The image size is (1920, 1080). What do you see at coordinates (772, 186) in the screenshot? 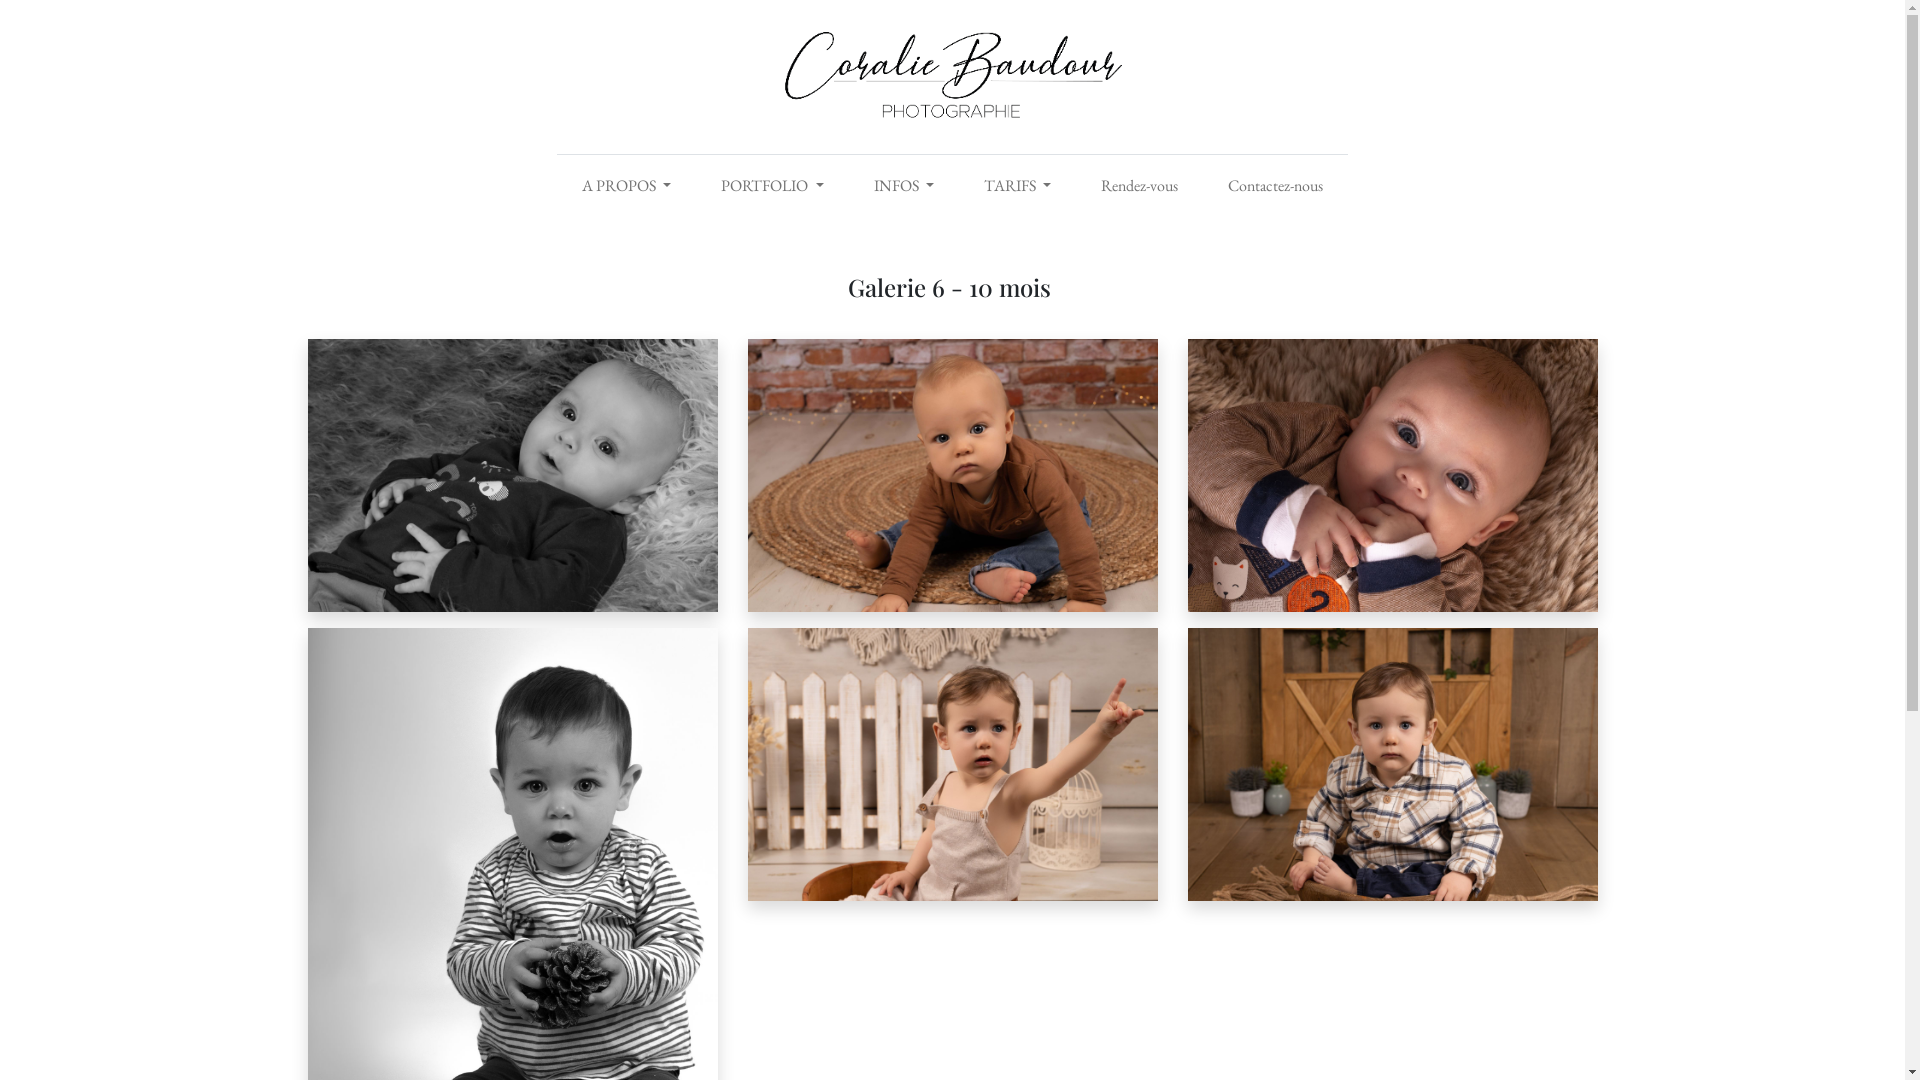
I see `PORTFOLIO` at bounding box center [772, 186].